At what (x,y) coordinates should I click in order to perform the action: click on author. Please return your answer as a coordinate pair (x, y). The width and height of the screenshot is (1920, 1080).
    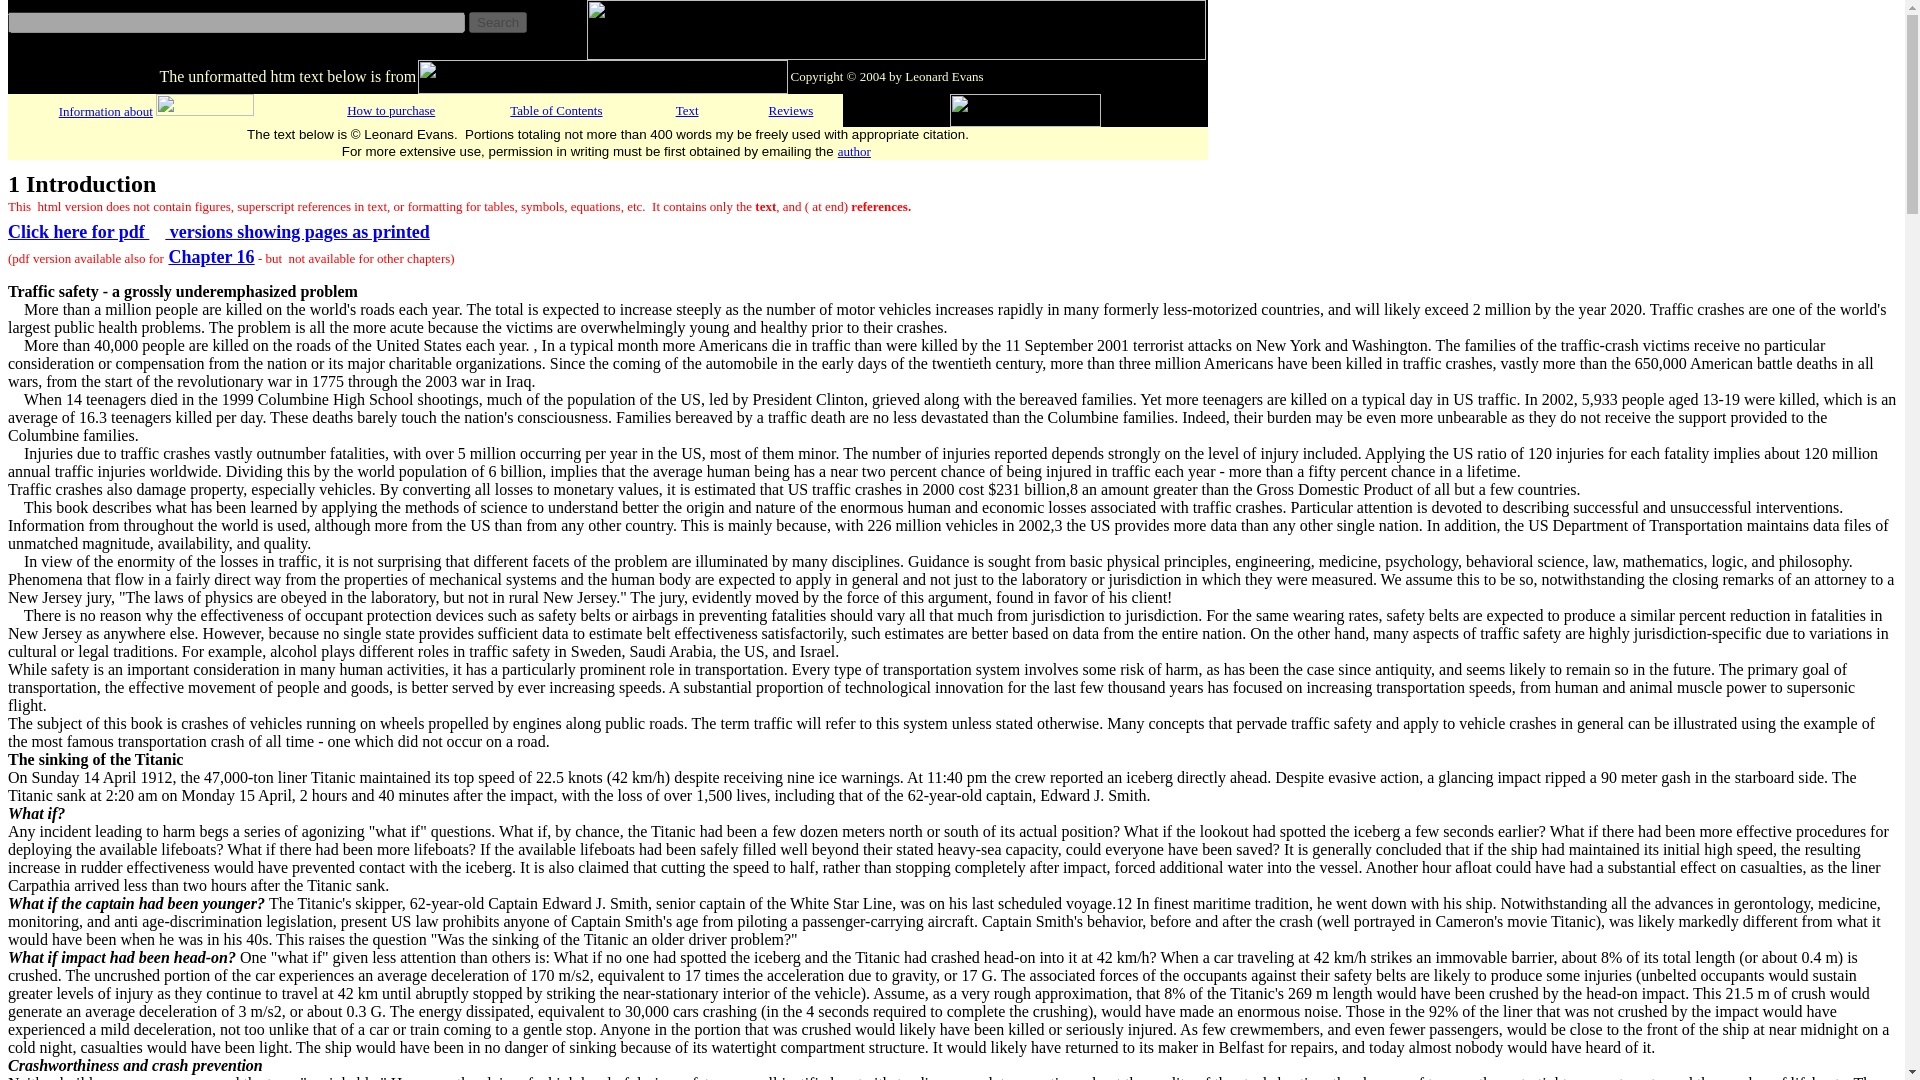
    Looking at the image, I should click on (854, 150).